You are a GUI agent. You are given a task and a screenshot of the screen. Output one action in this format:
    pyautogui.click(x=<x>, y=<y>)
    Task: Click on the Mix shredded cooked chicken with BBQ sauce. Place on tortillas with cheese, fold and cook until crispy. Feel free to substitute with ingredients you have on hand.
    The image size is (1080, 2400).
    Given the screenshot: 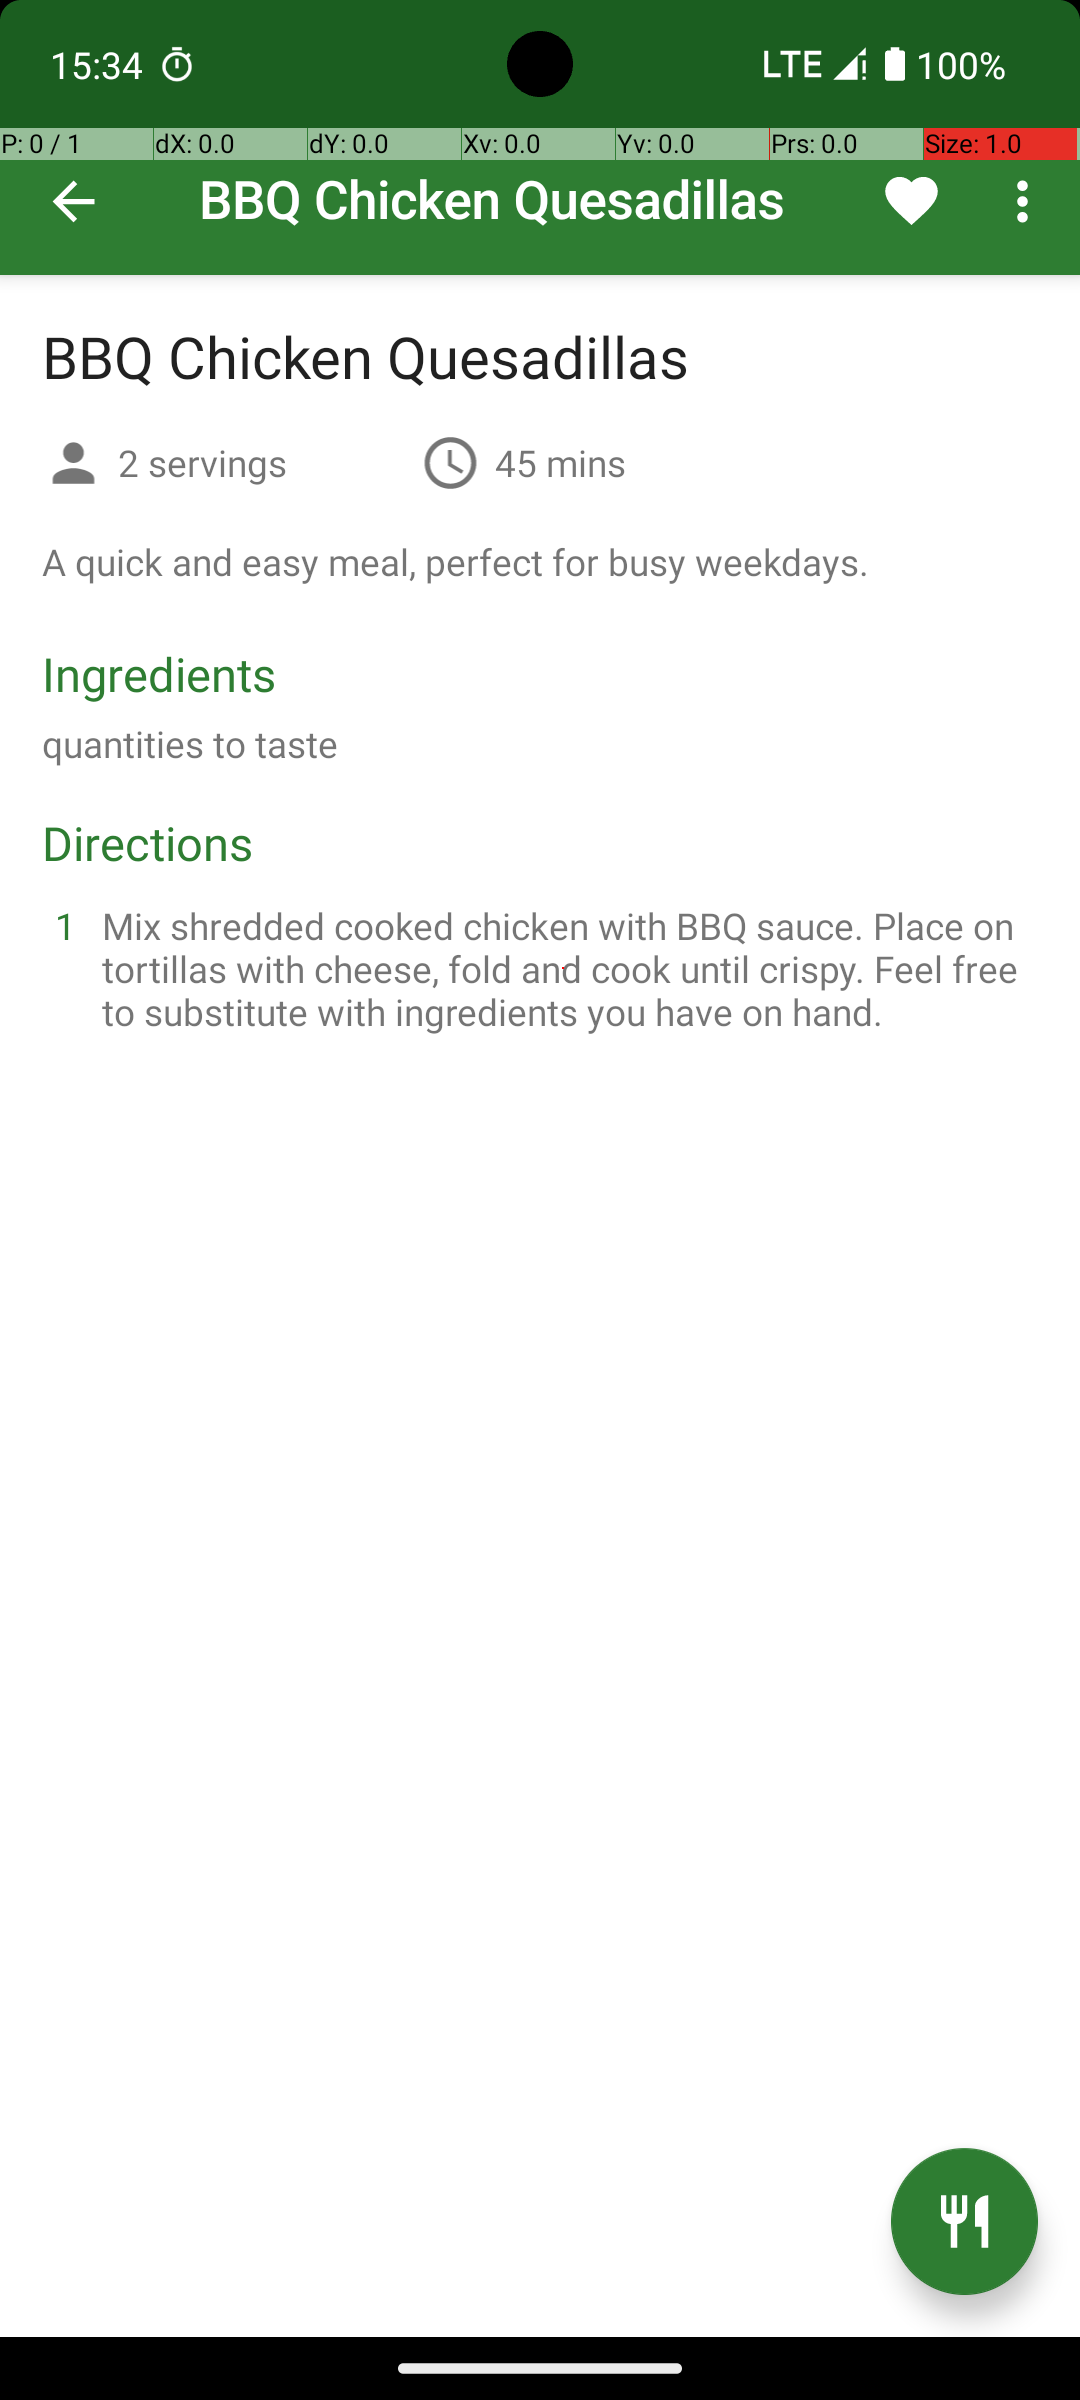 What is the action you would take?
    pyautogui.click(x=564, y=968)
    